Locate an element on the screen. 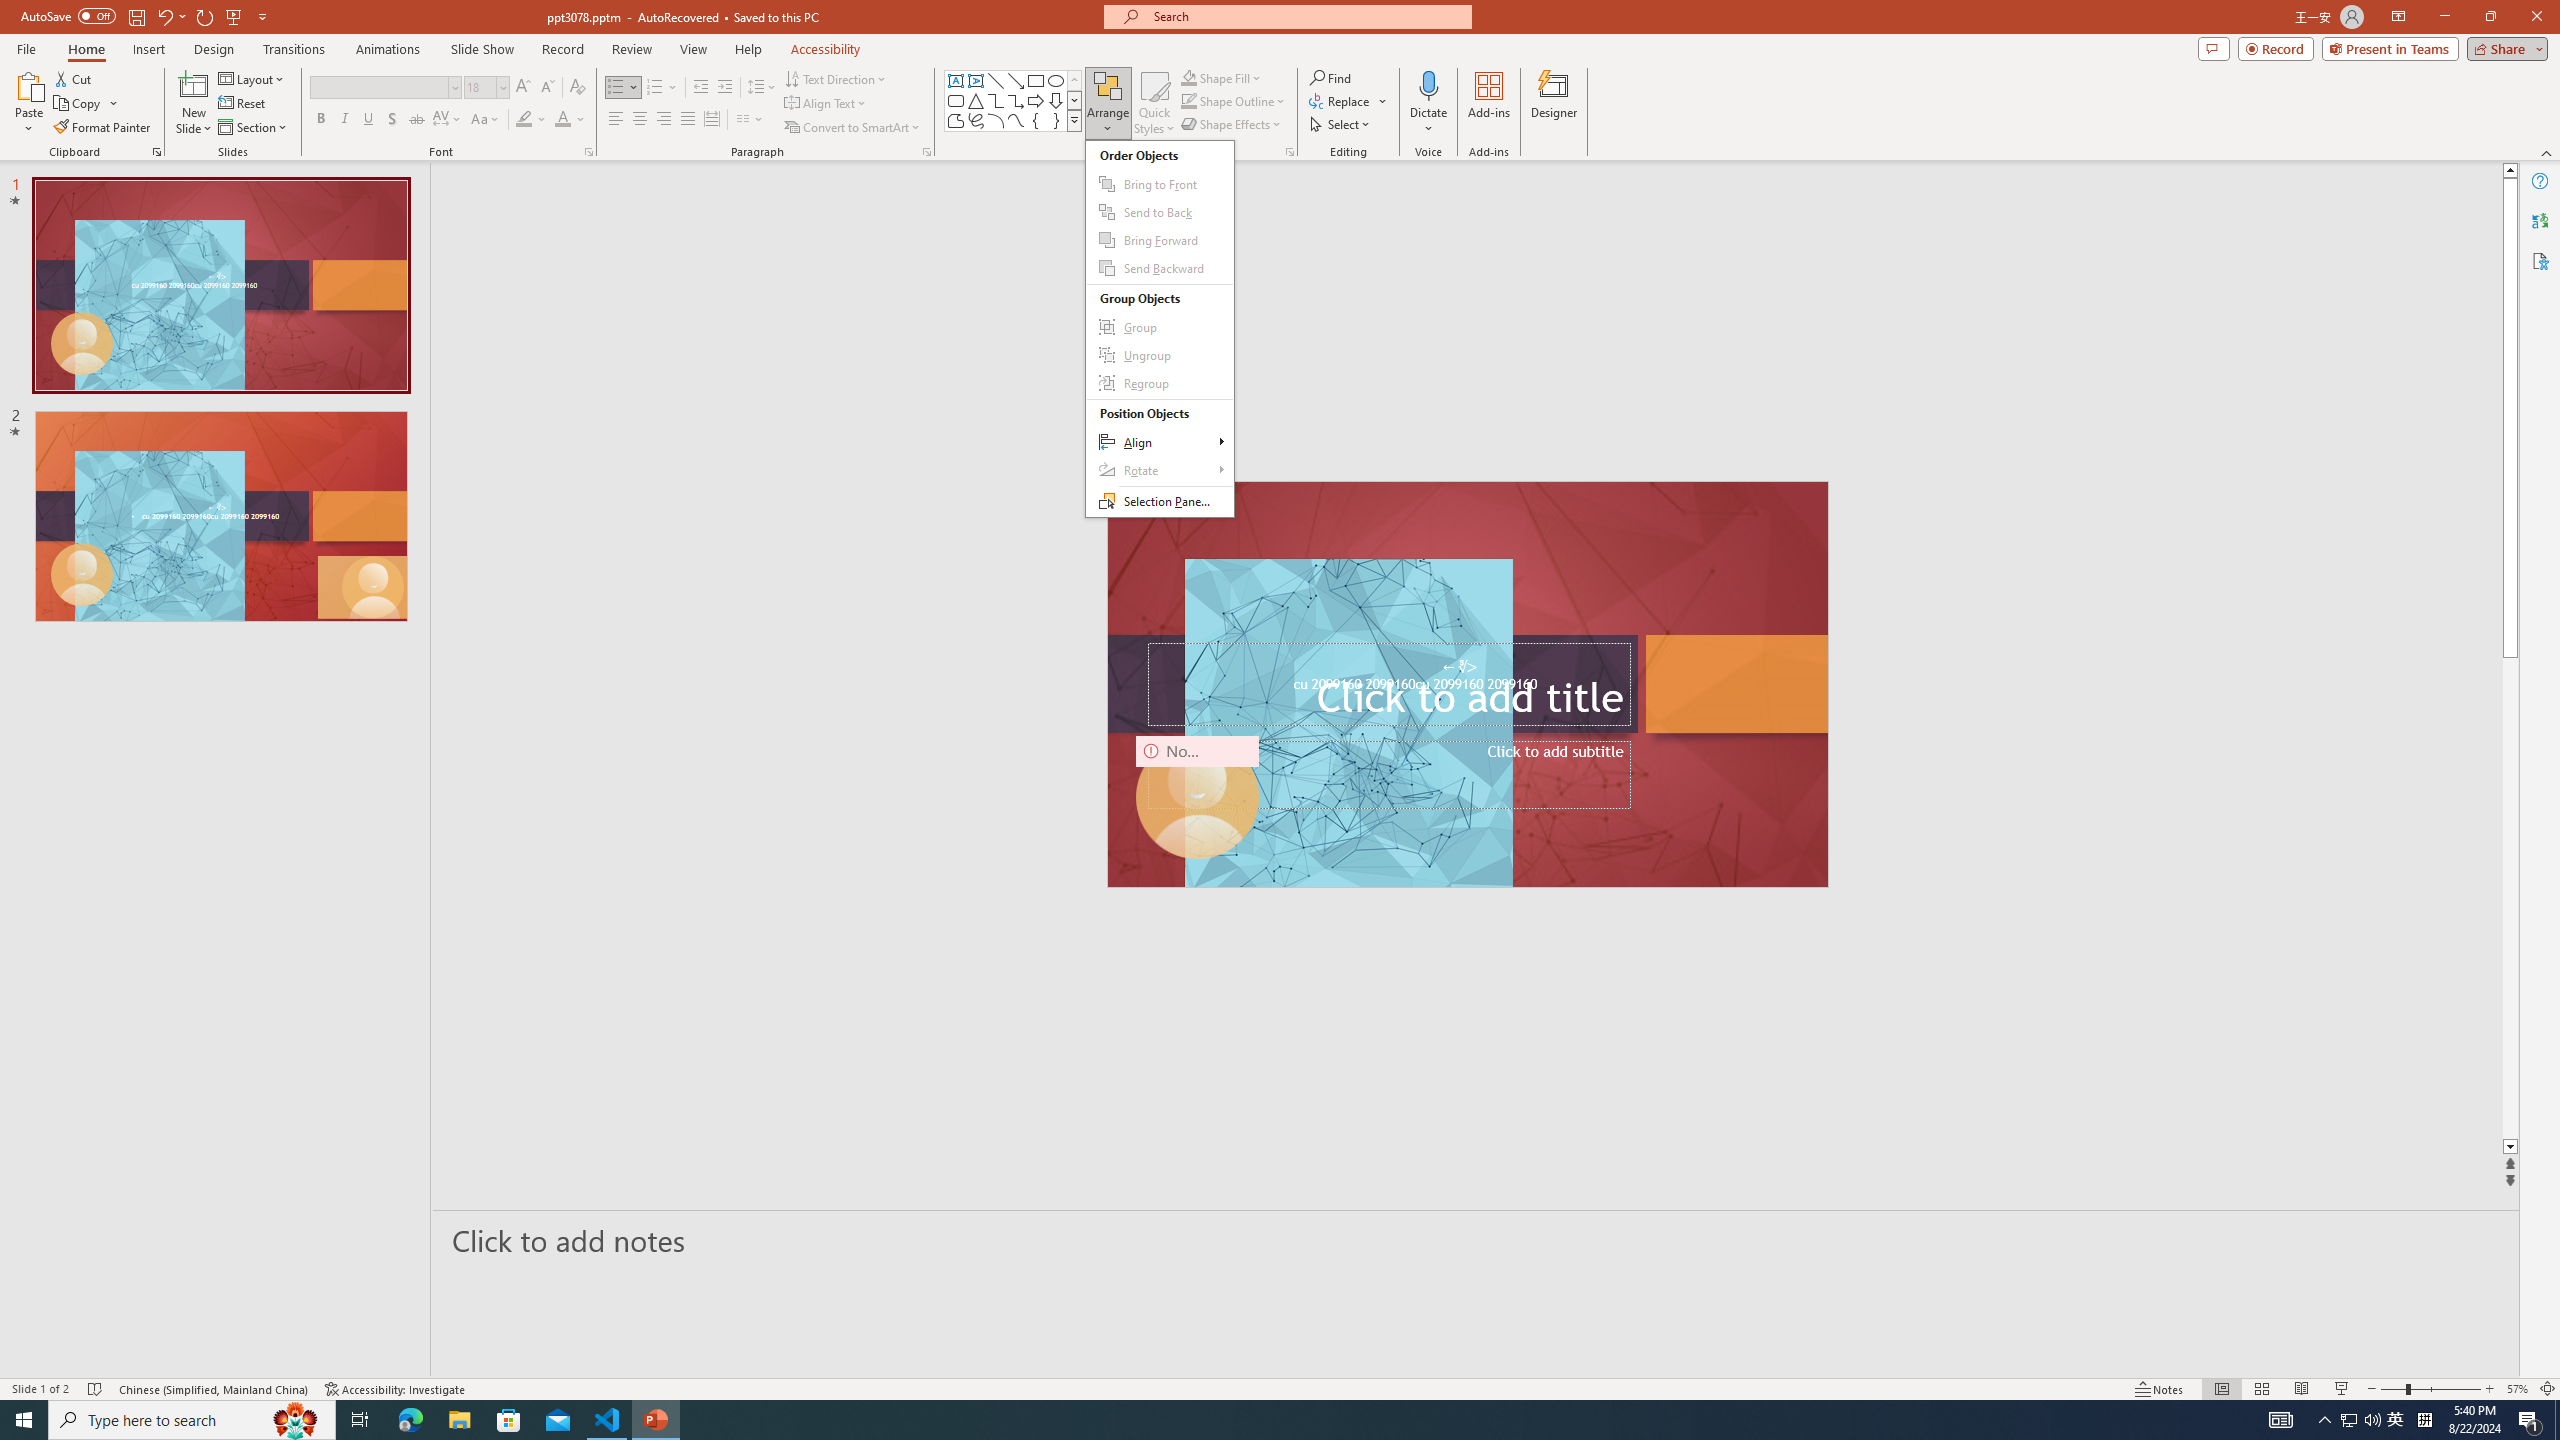 The height and width of the screenshot is (1440, 2560). TextBox 7 is located at coordinates (1460, 667).